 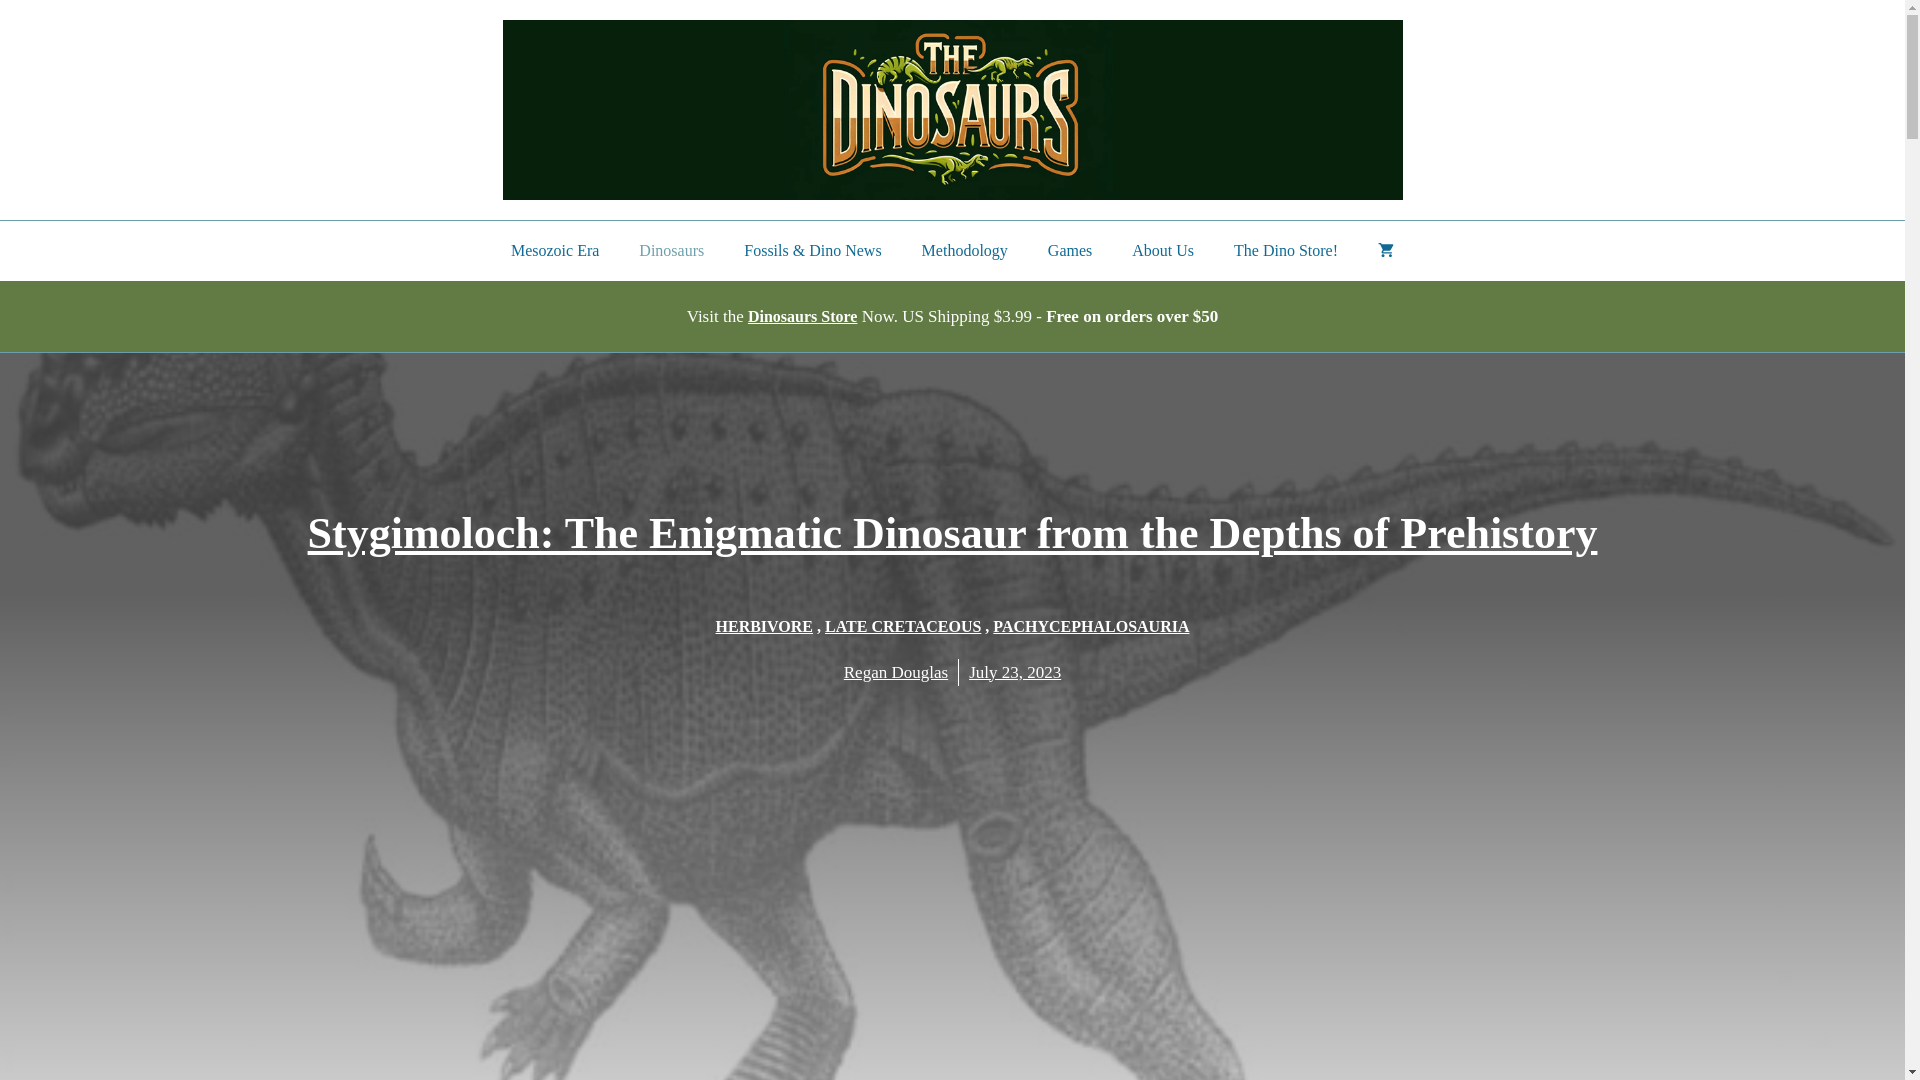 What do you see at coordinates (1015, 672) in the screenshot?
I see `July 23, 2023` at bounding box center [1015, 672].